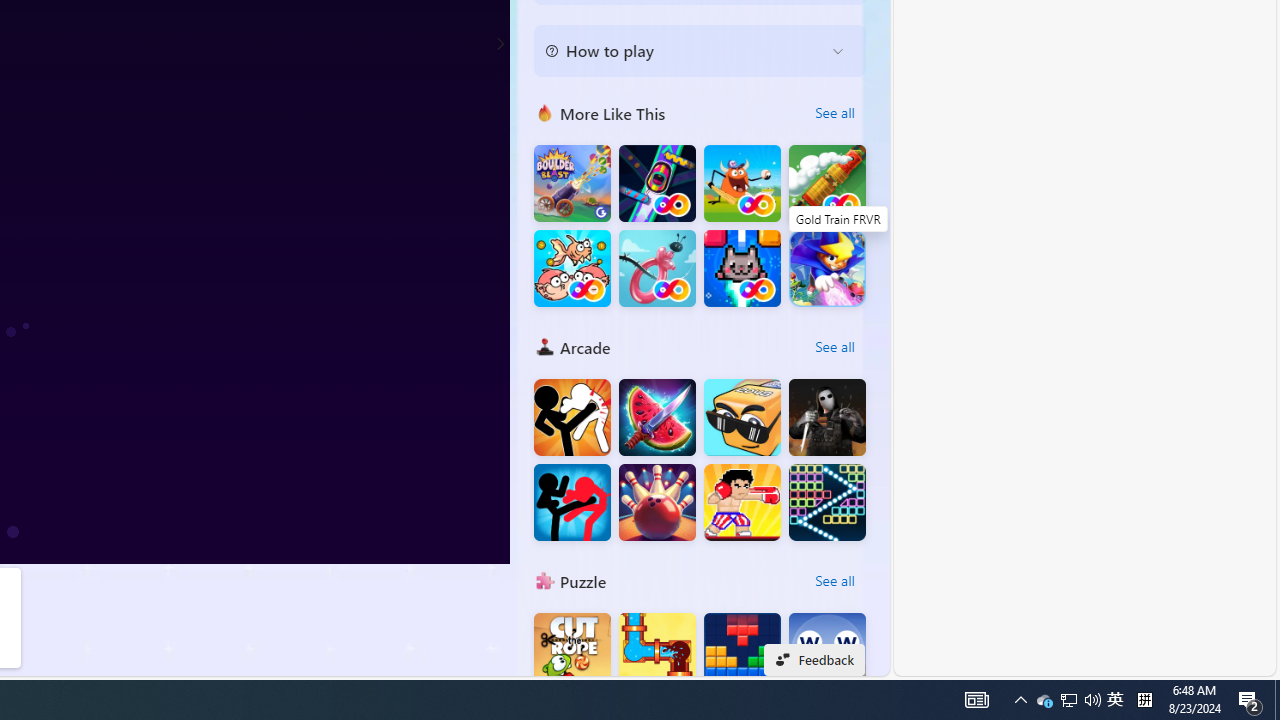  What do you see at coordinates (657, 268) in the screenshot?
I see `Balloon FRVR` at bounding box center [657, 268].